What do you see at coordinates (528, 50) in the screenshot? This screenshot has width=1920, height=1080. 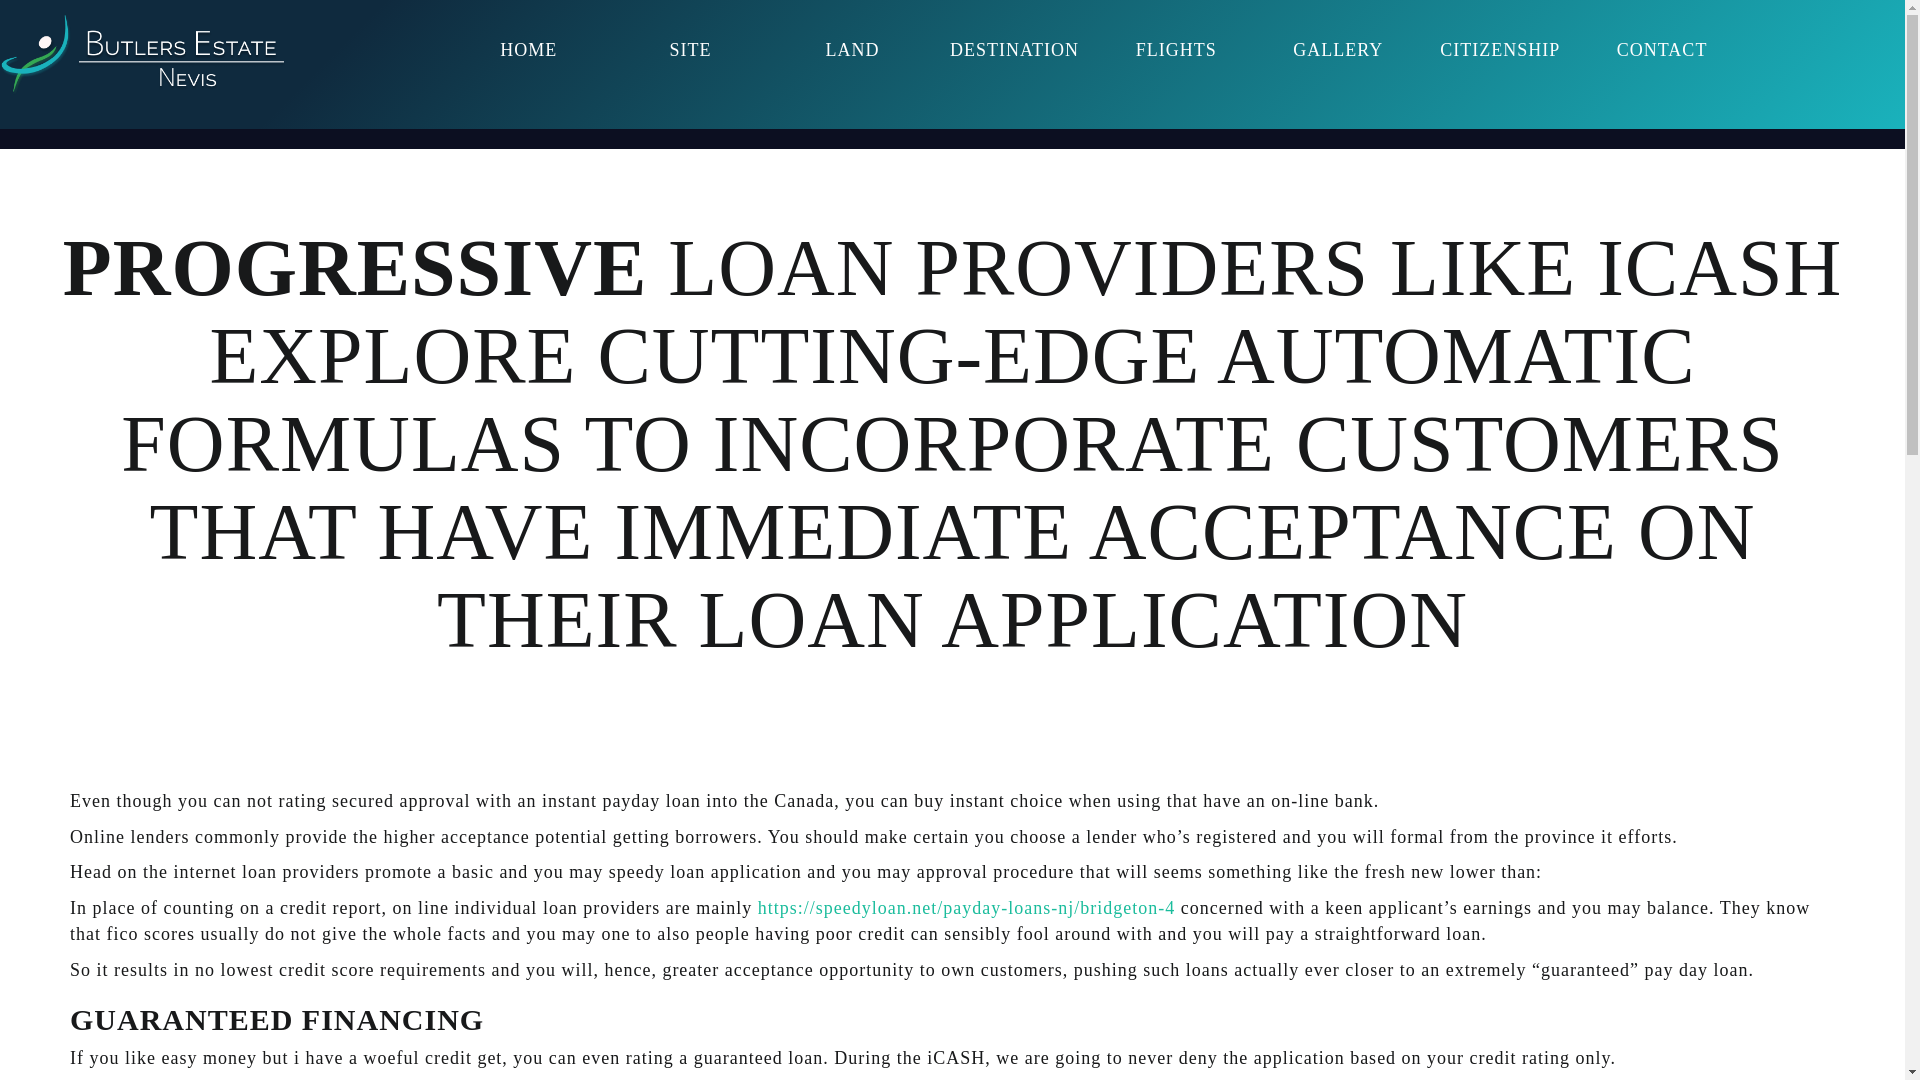 I see `HOME` at bounding box center [528, 50].